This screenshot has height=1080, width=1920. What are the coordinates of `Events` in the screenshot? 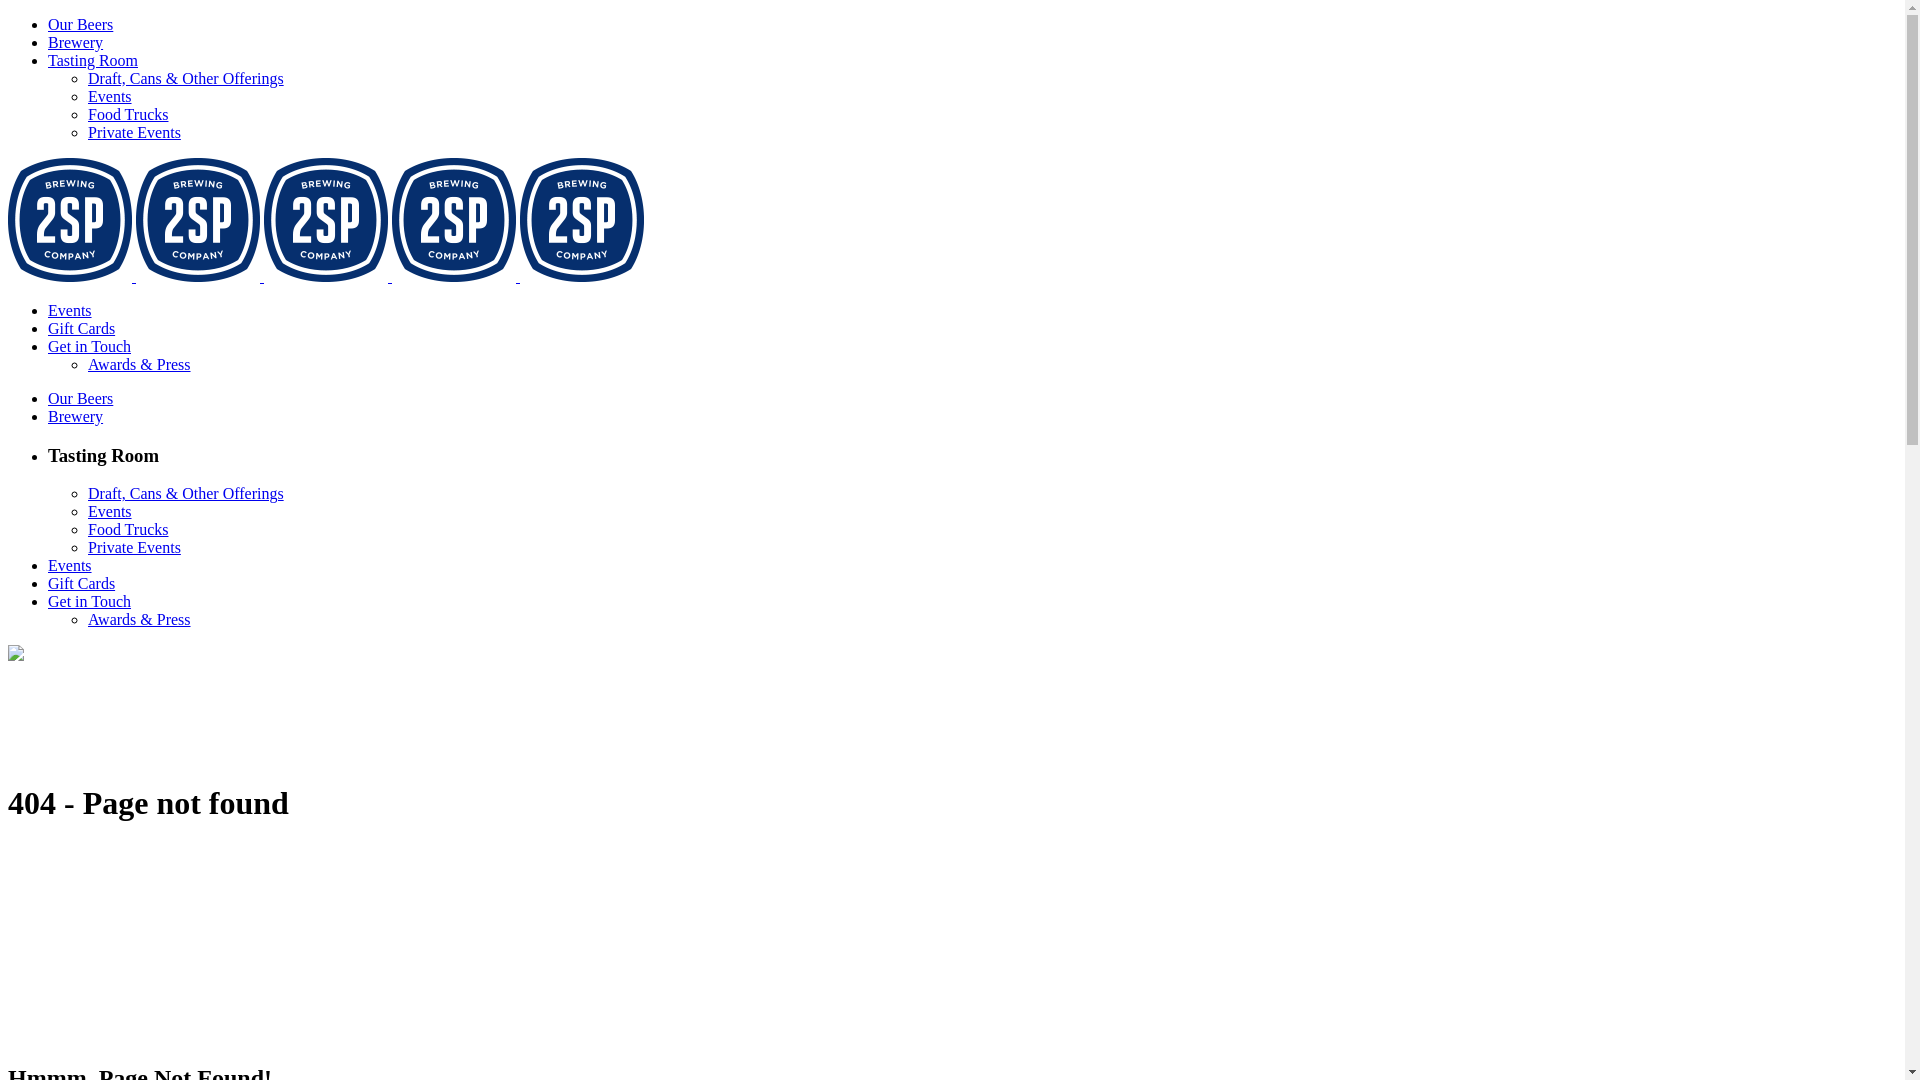 It's located at (70, 566).